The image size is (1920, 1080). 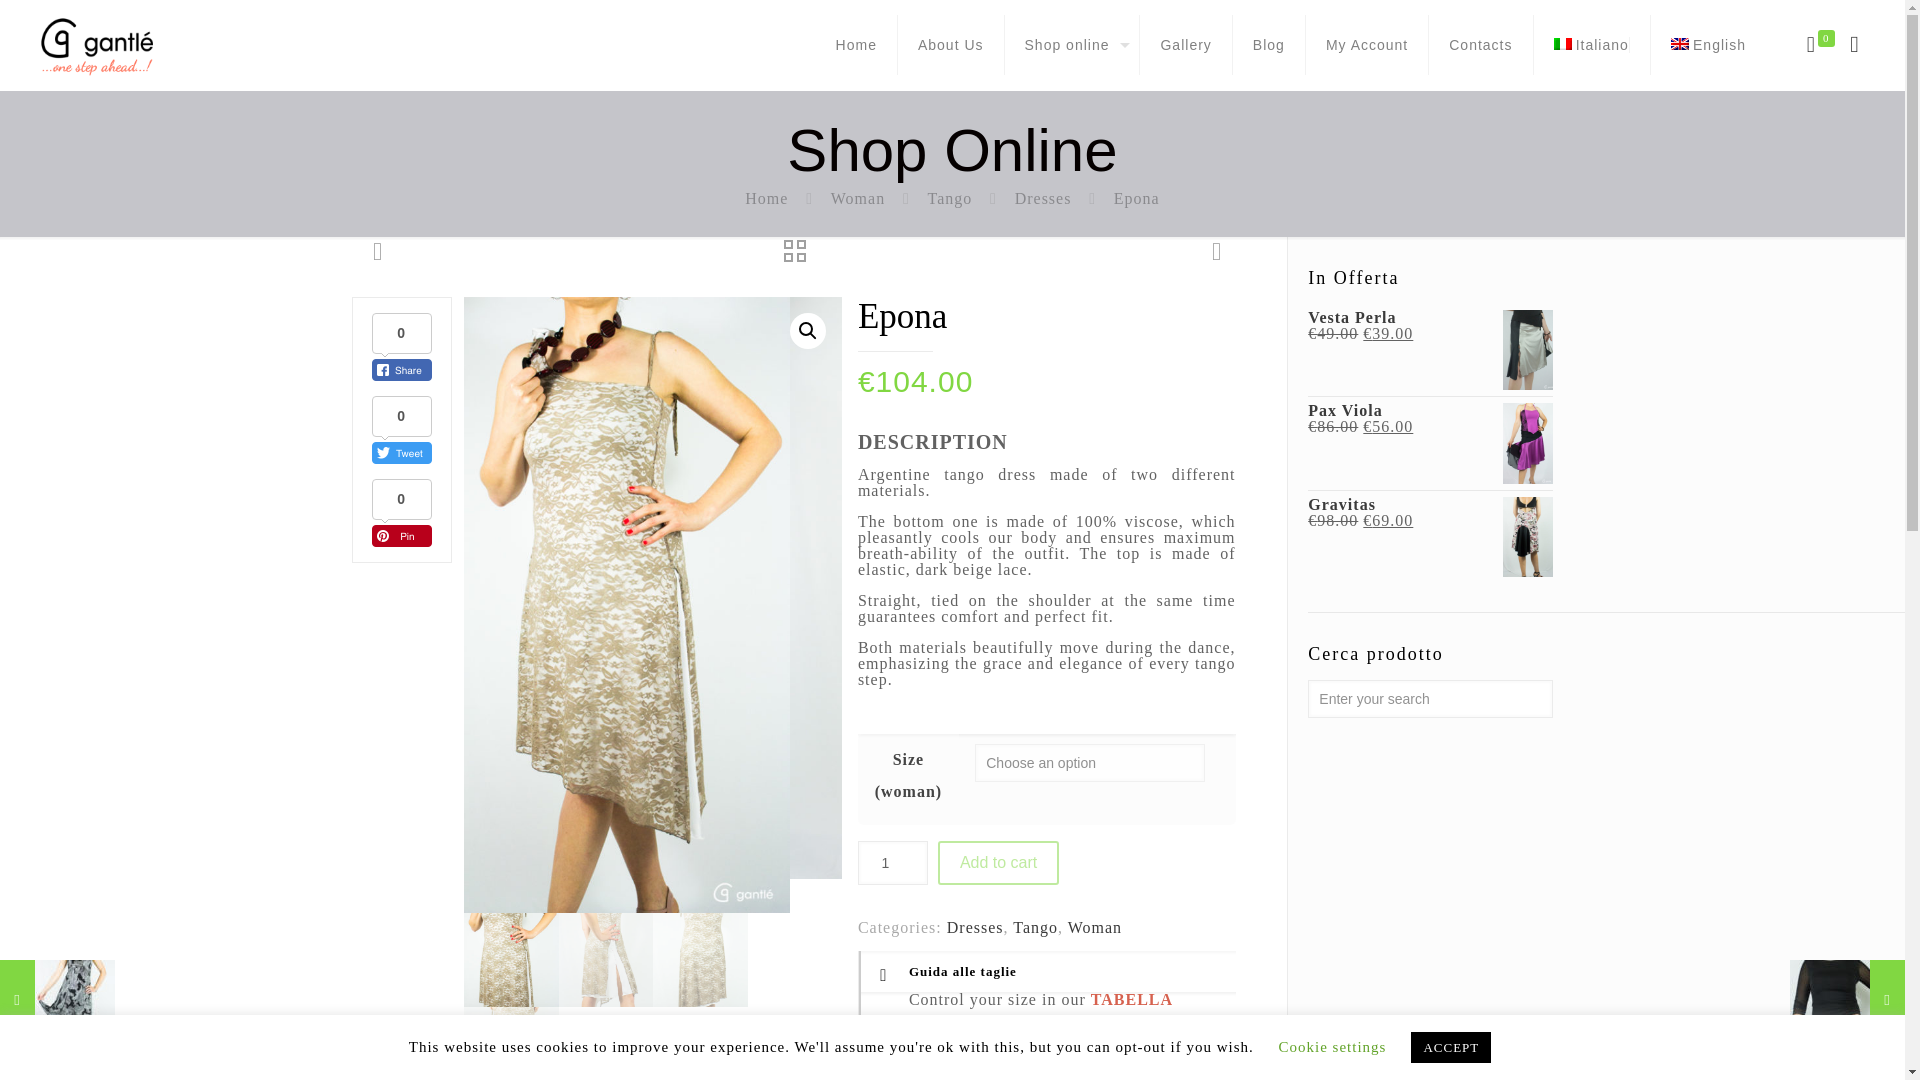 I want to click on Shop online, so click(x=1072, y=44).